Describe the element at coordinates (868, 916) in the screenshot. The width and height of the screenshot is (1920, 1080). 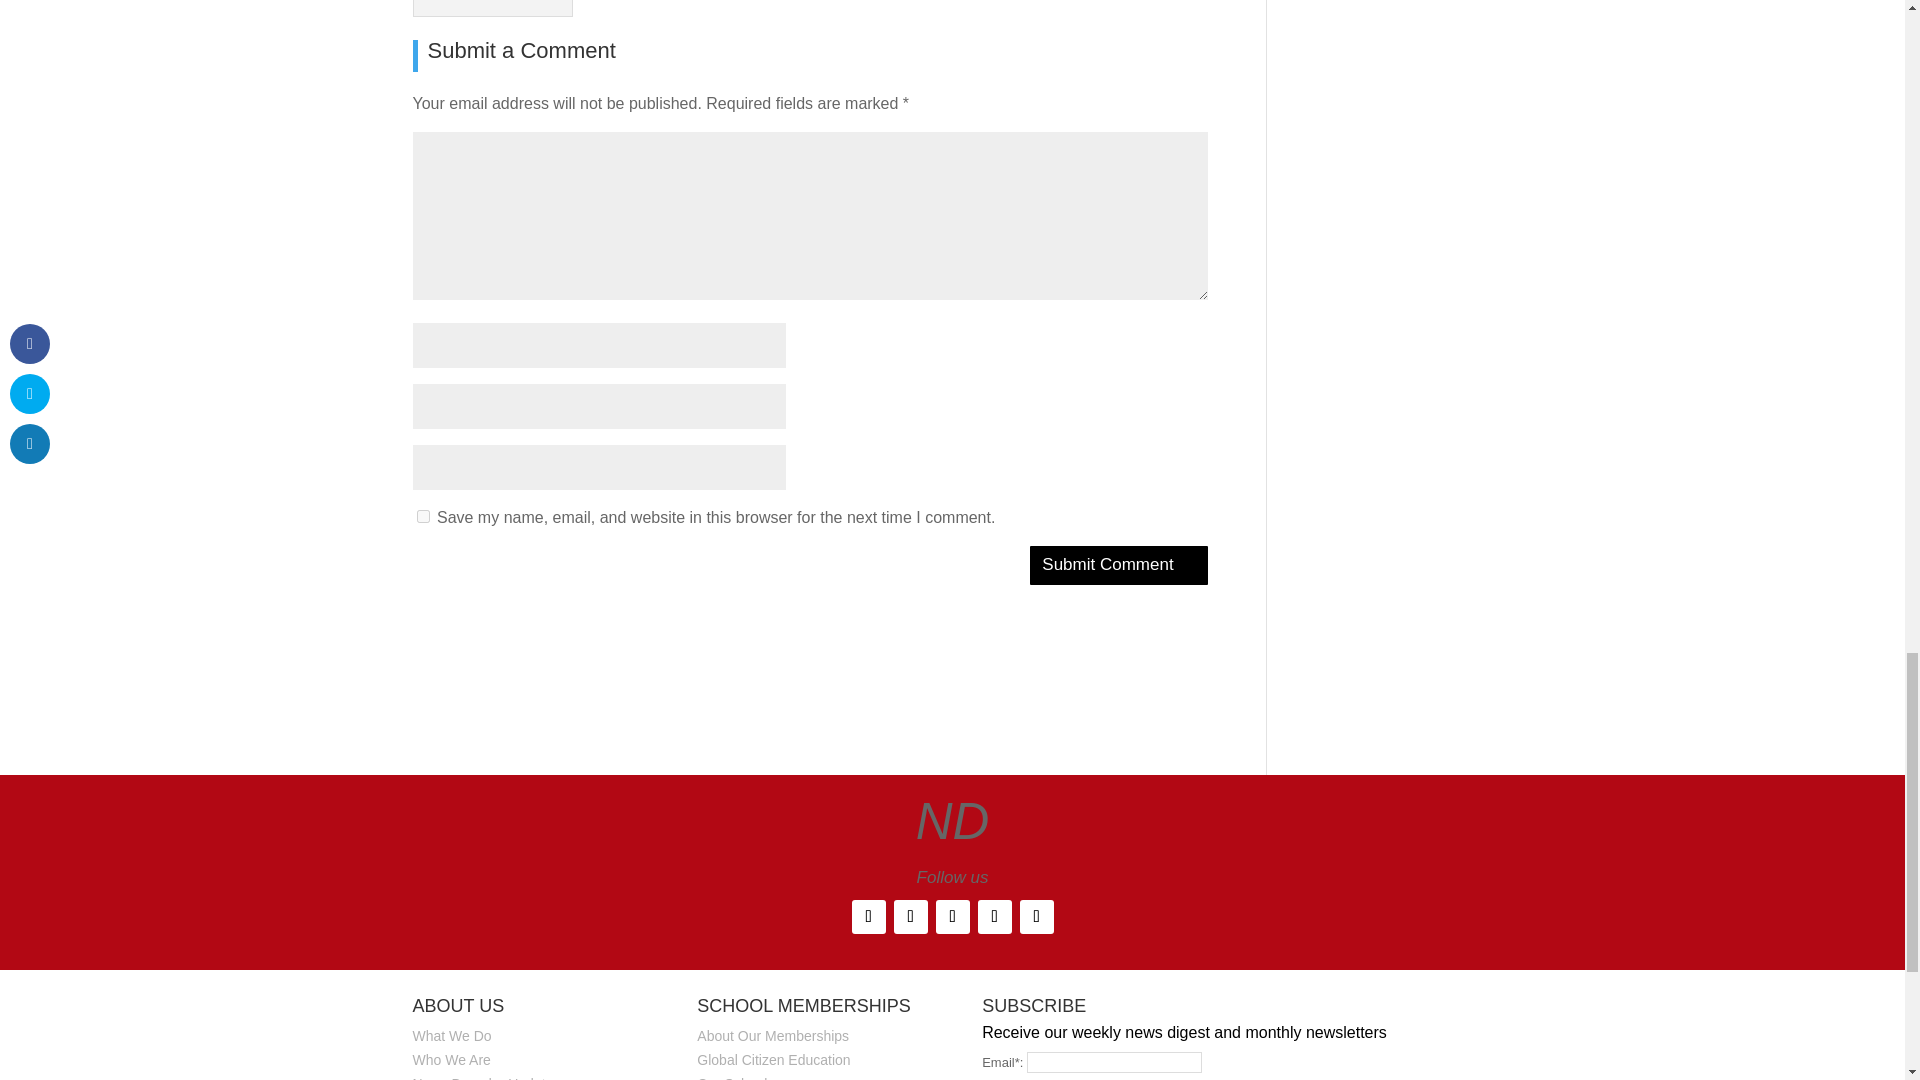
I see `Follow on Facebook` at that location.